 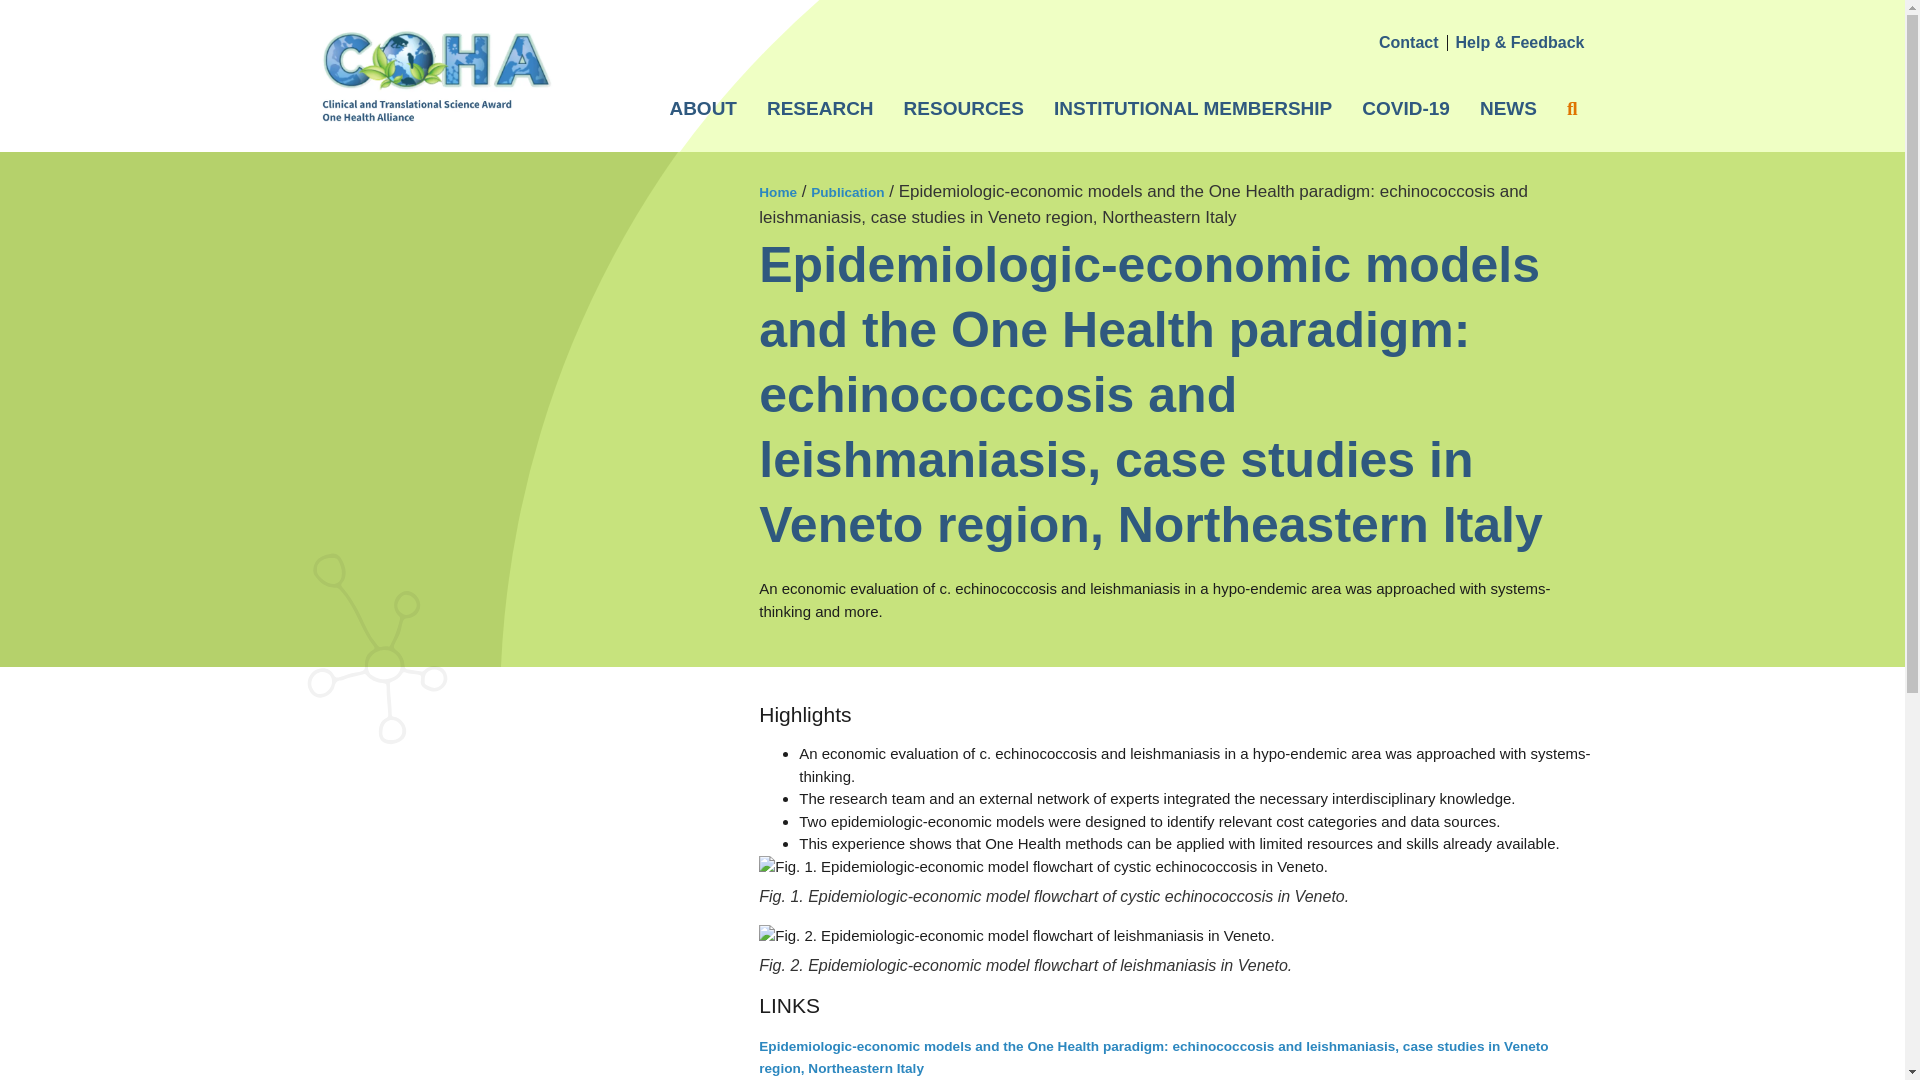 What do you see at coordinates (1408, 42) in the screenshot?
I see `Contact` at bounding box center [1408, 42].